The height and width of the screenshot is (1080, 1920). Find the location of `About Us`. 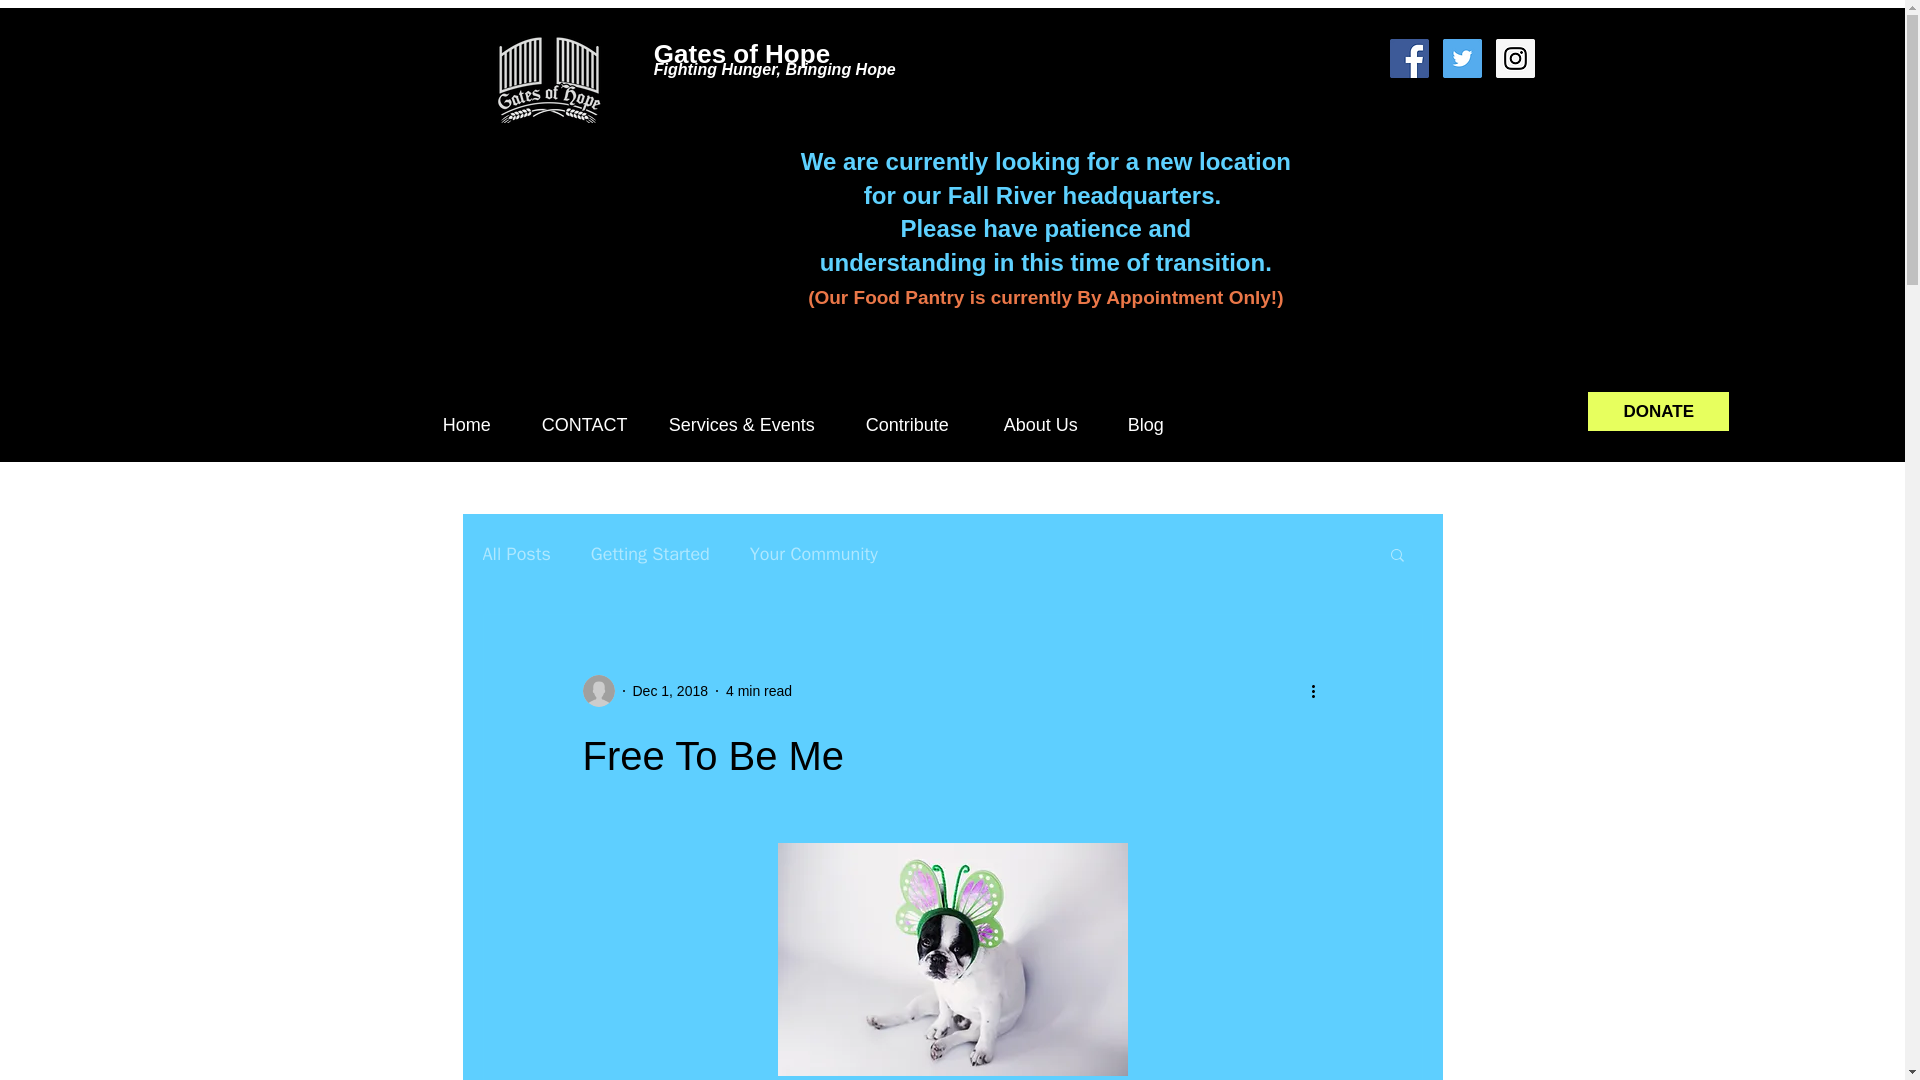

About Us is located at coordinates (1050, 425).